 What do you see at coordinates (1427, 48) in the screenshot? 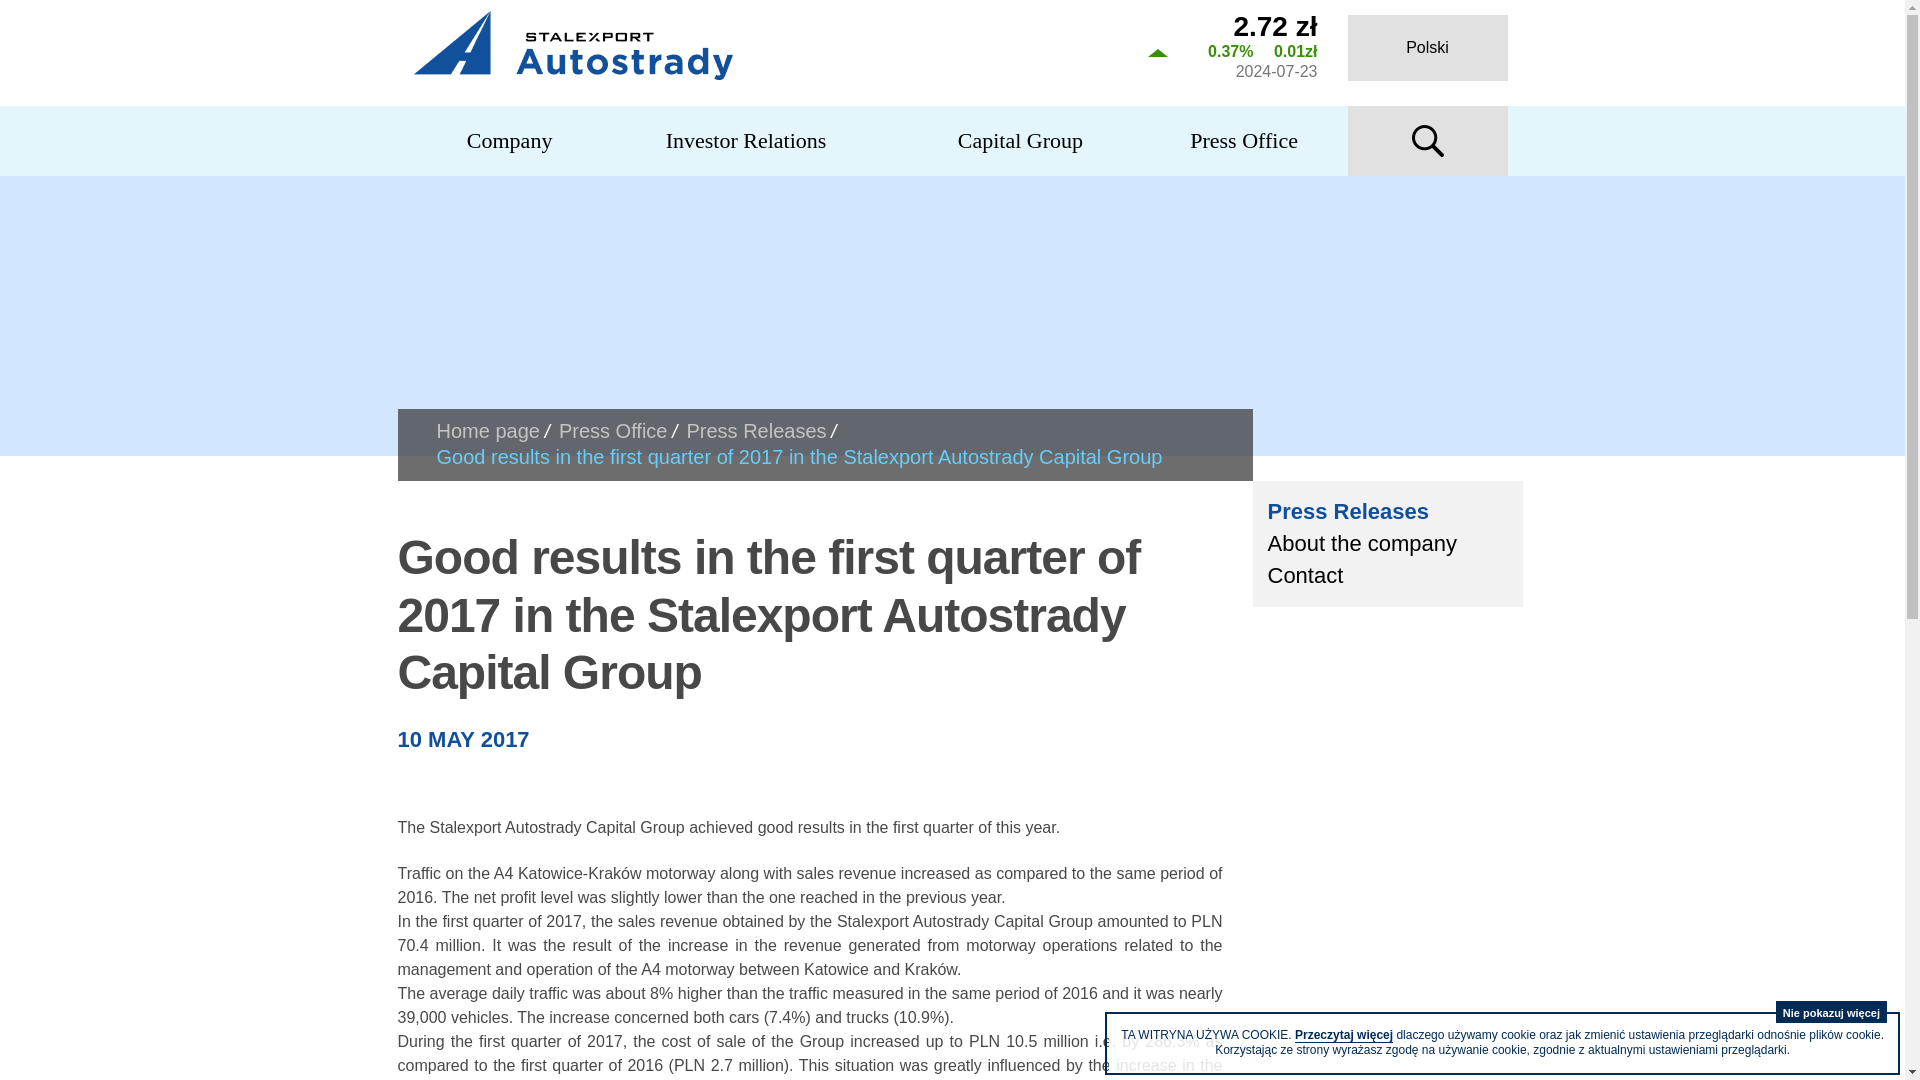
I see `Polski` at bounding box center [1427, 48].